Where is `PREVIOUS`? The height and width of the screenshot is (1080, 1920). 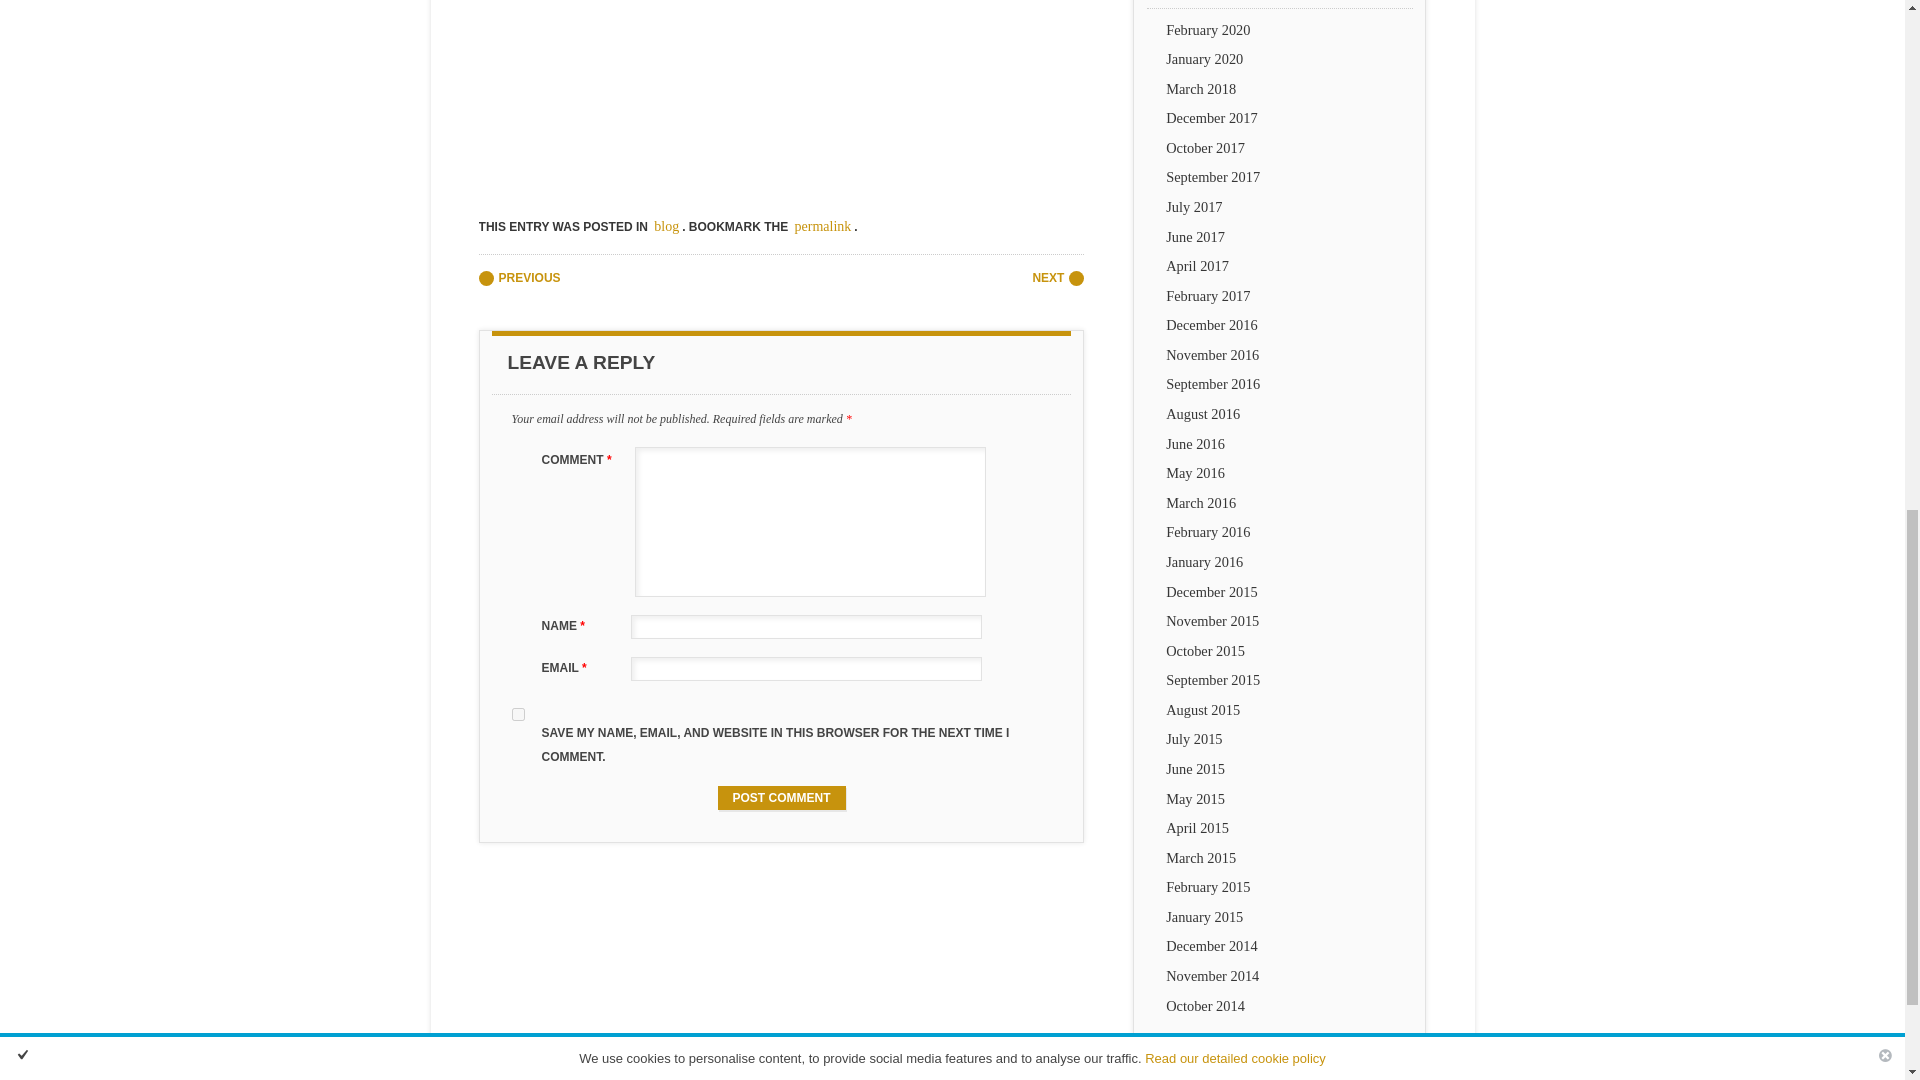
PREVIOUS is located at coordinates (519, 278).